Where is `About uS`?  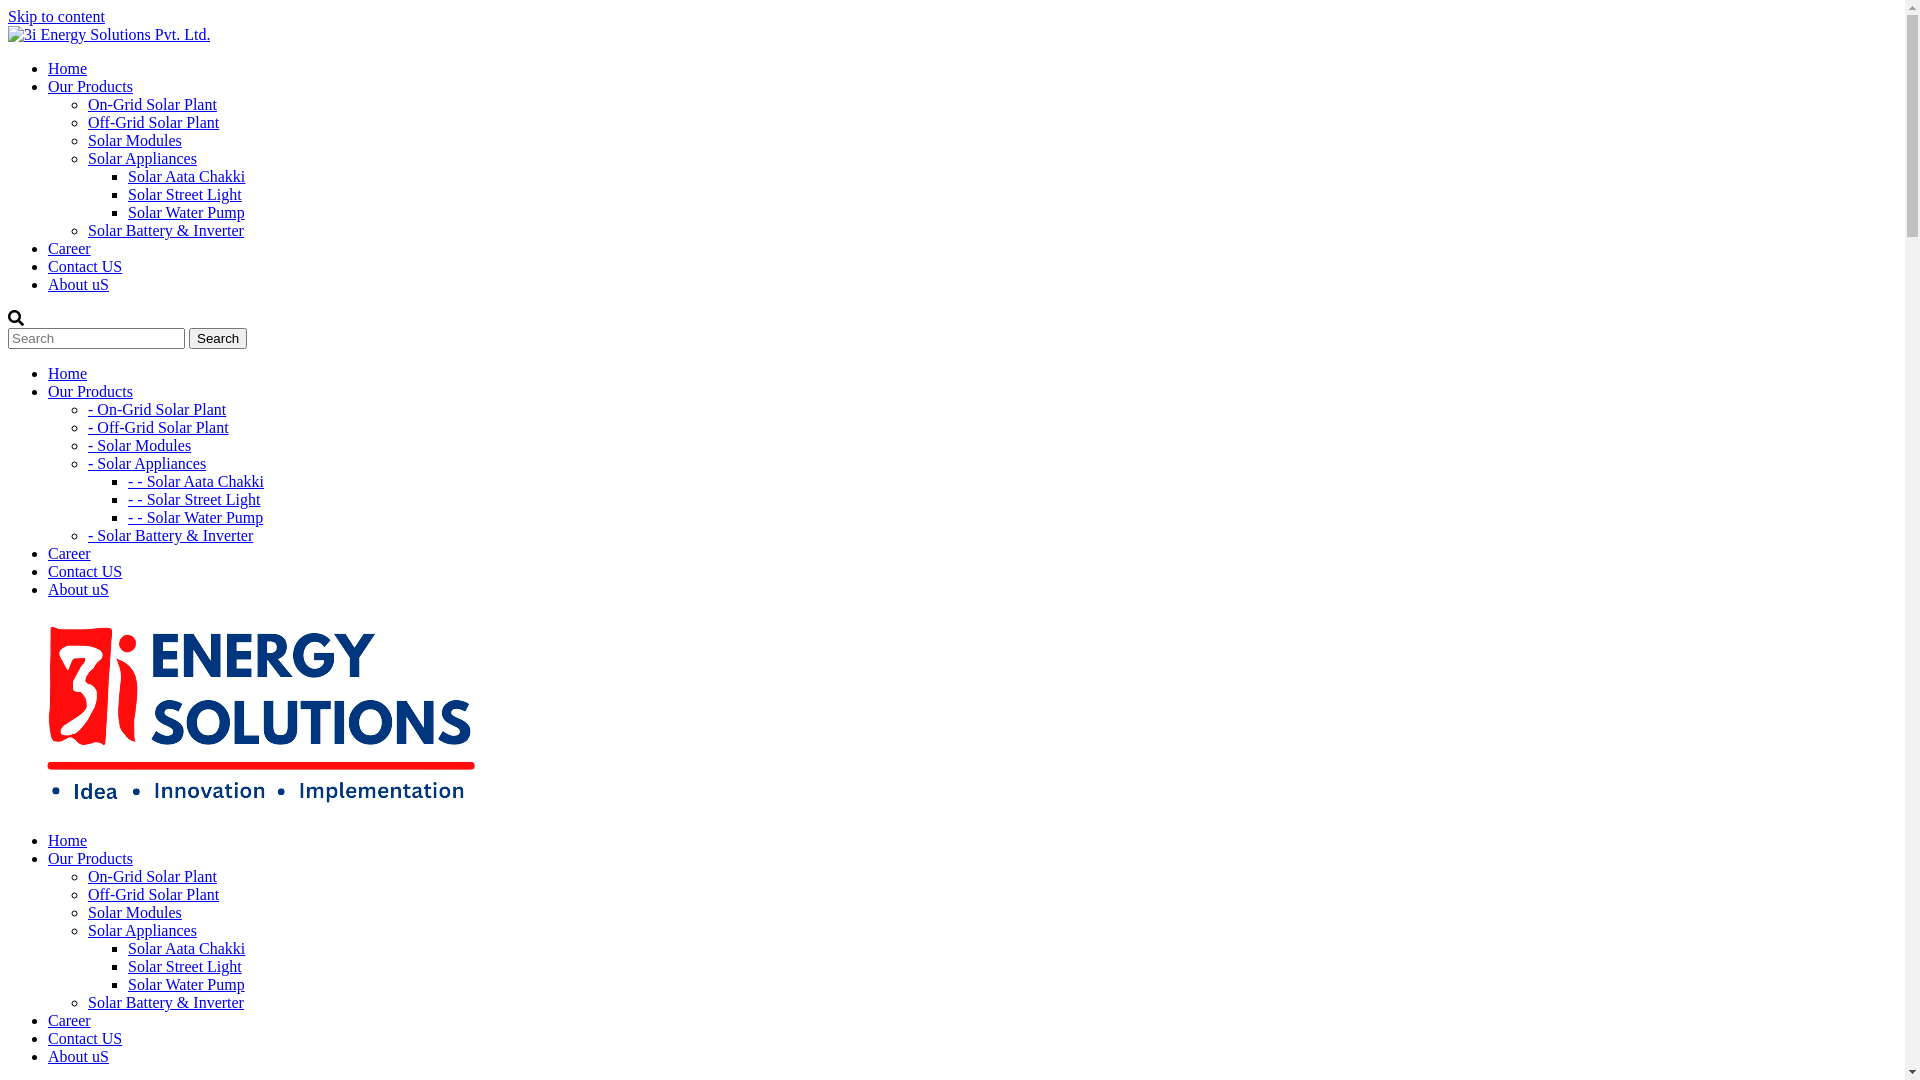
About uS is located at coordinates (78, 590).